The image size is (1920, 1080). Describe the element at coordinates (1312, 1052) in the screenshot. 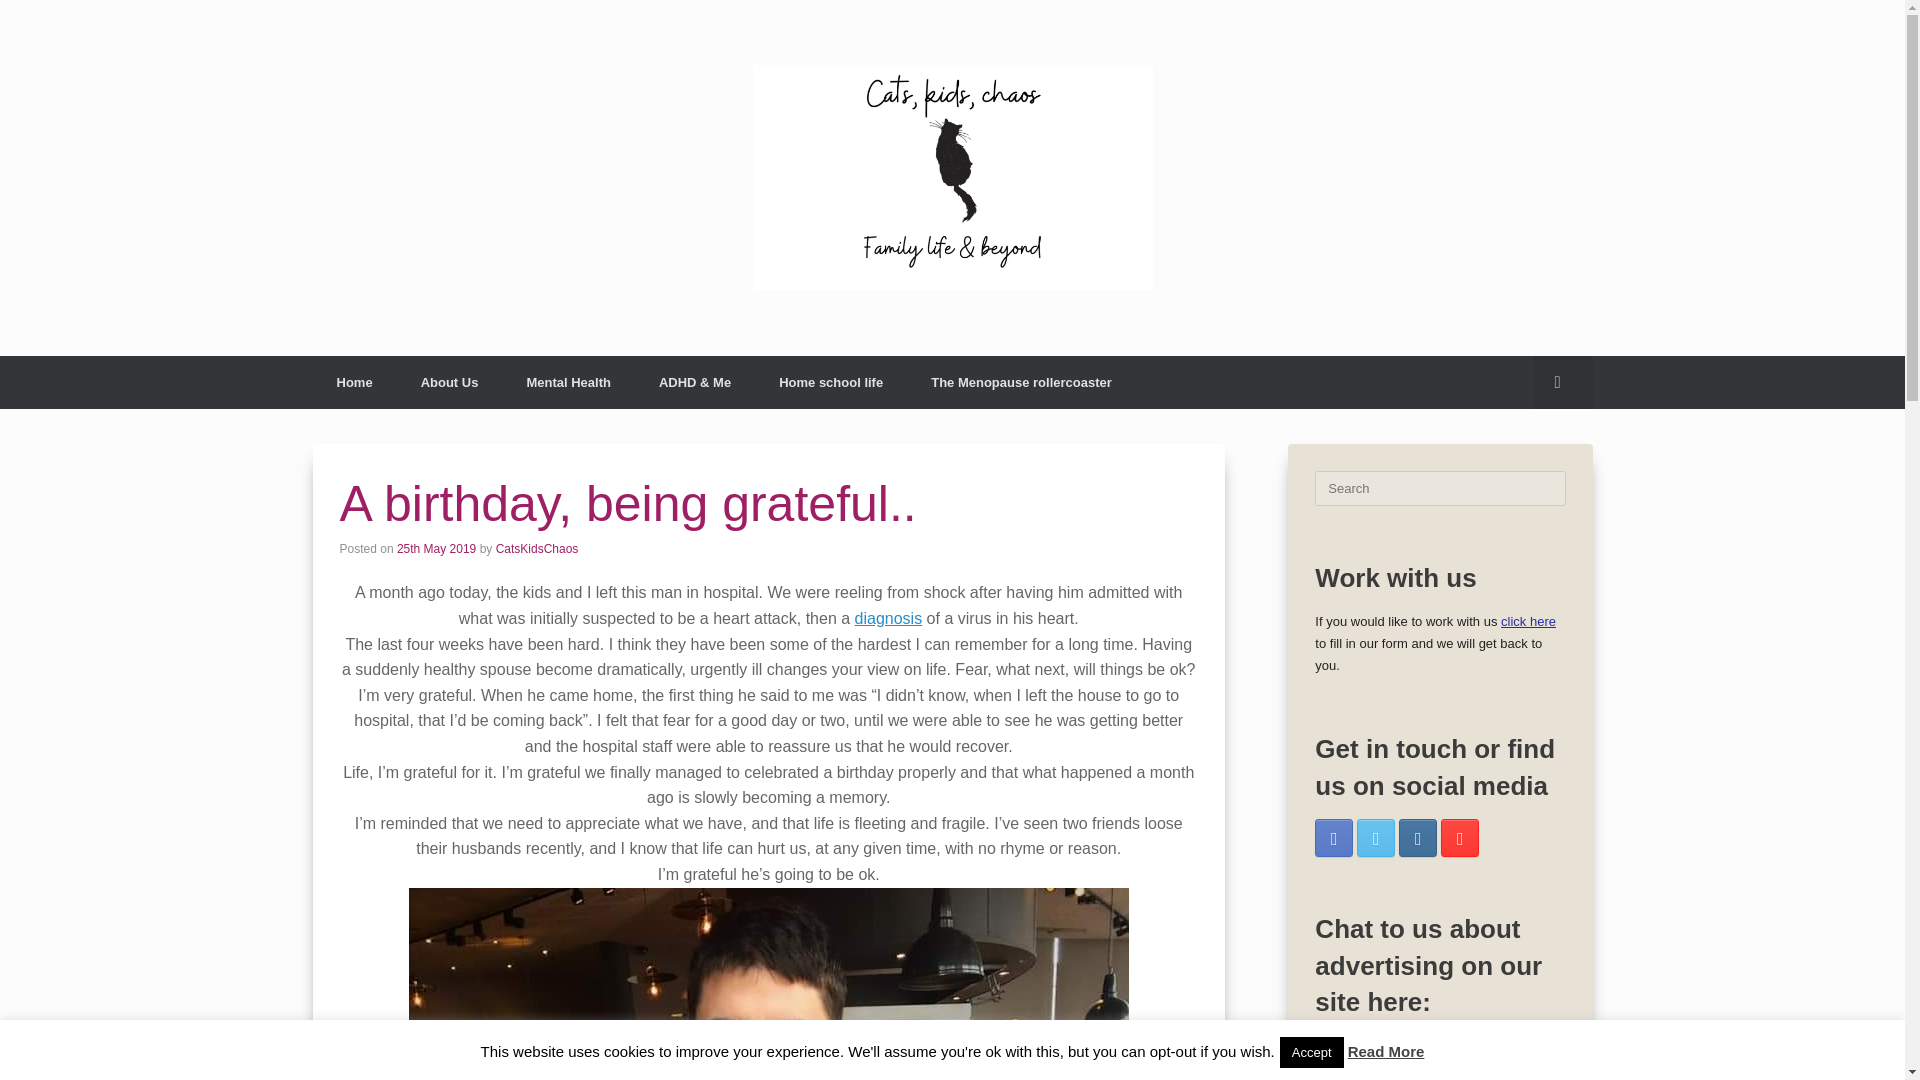

I see `Accept` at that location.